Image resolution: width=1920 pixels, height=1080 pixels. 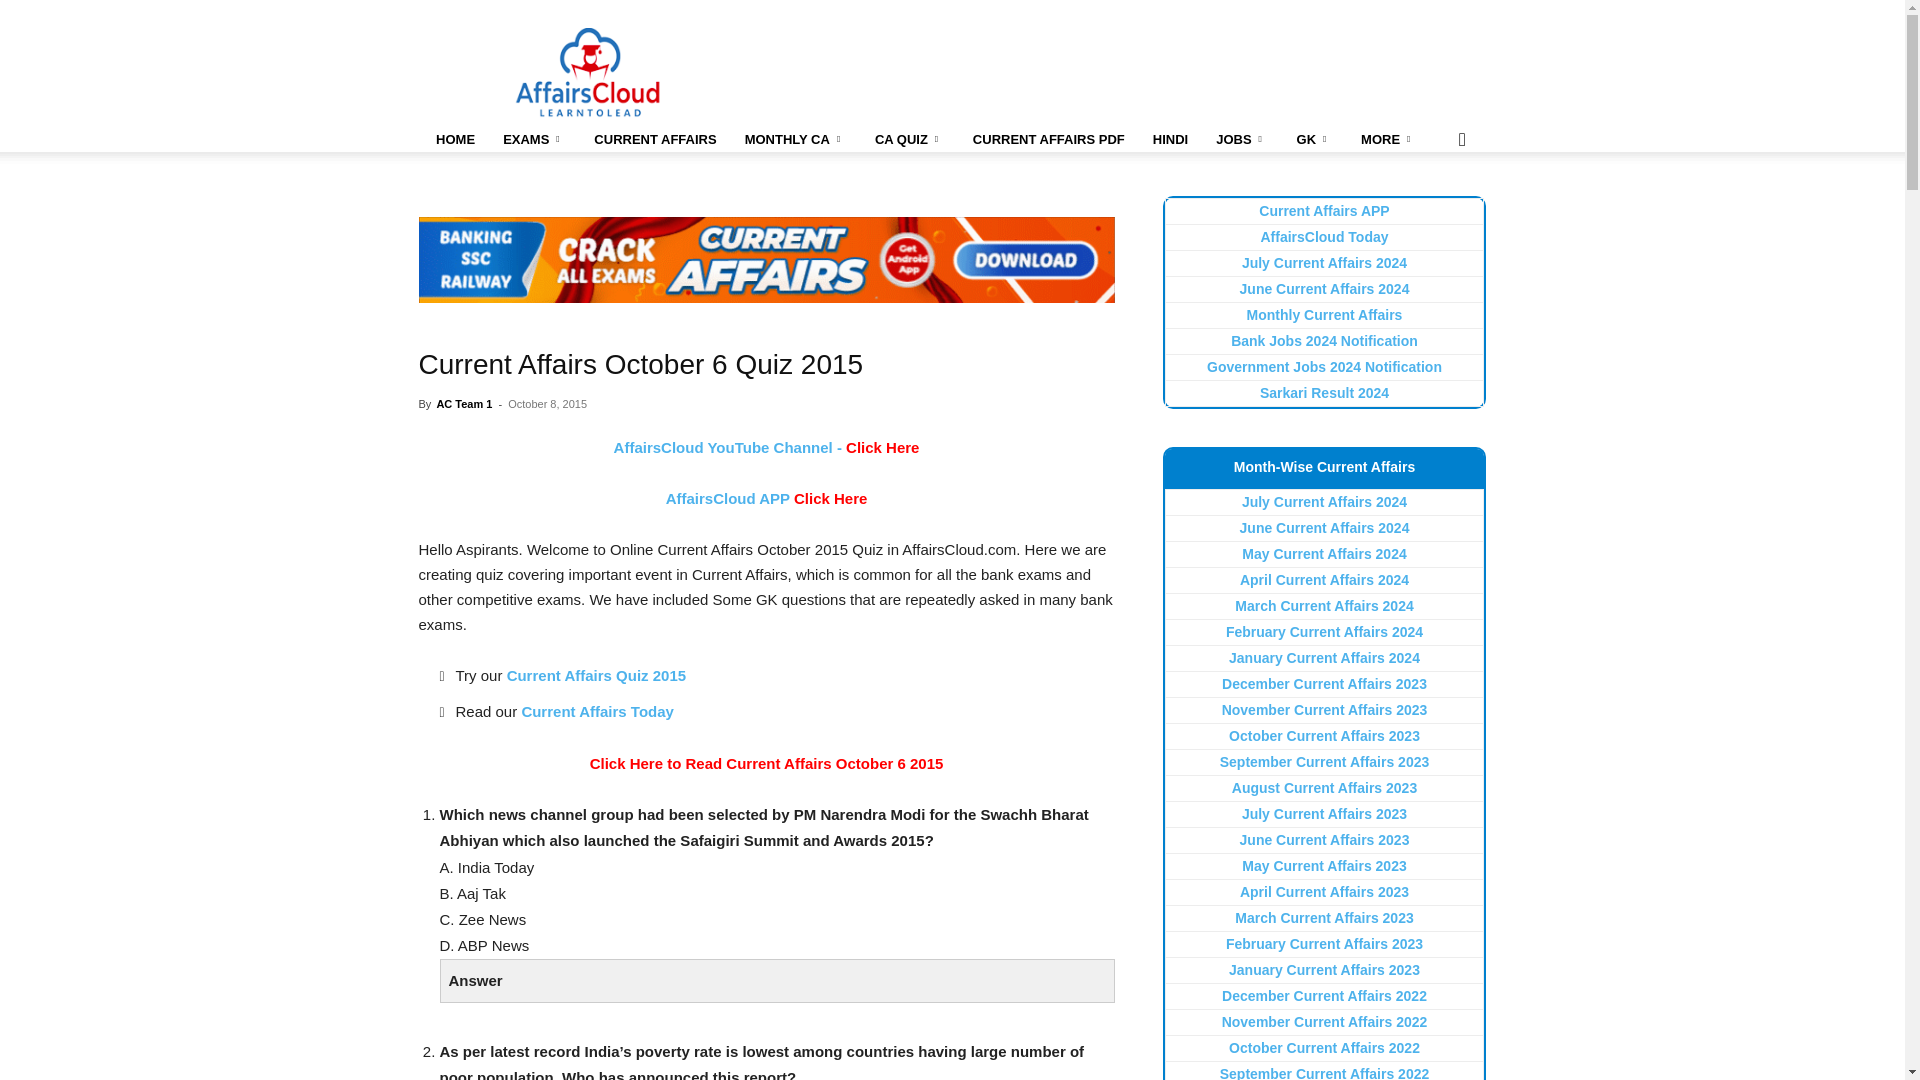 What do you see at coordinates (454, 140) in the screenshot?
I see `Home` at bounding box center [454, 140].